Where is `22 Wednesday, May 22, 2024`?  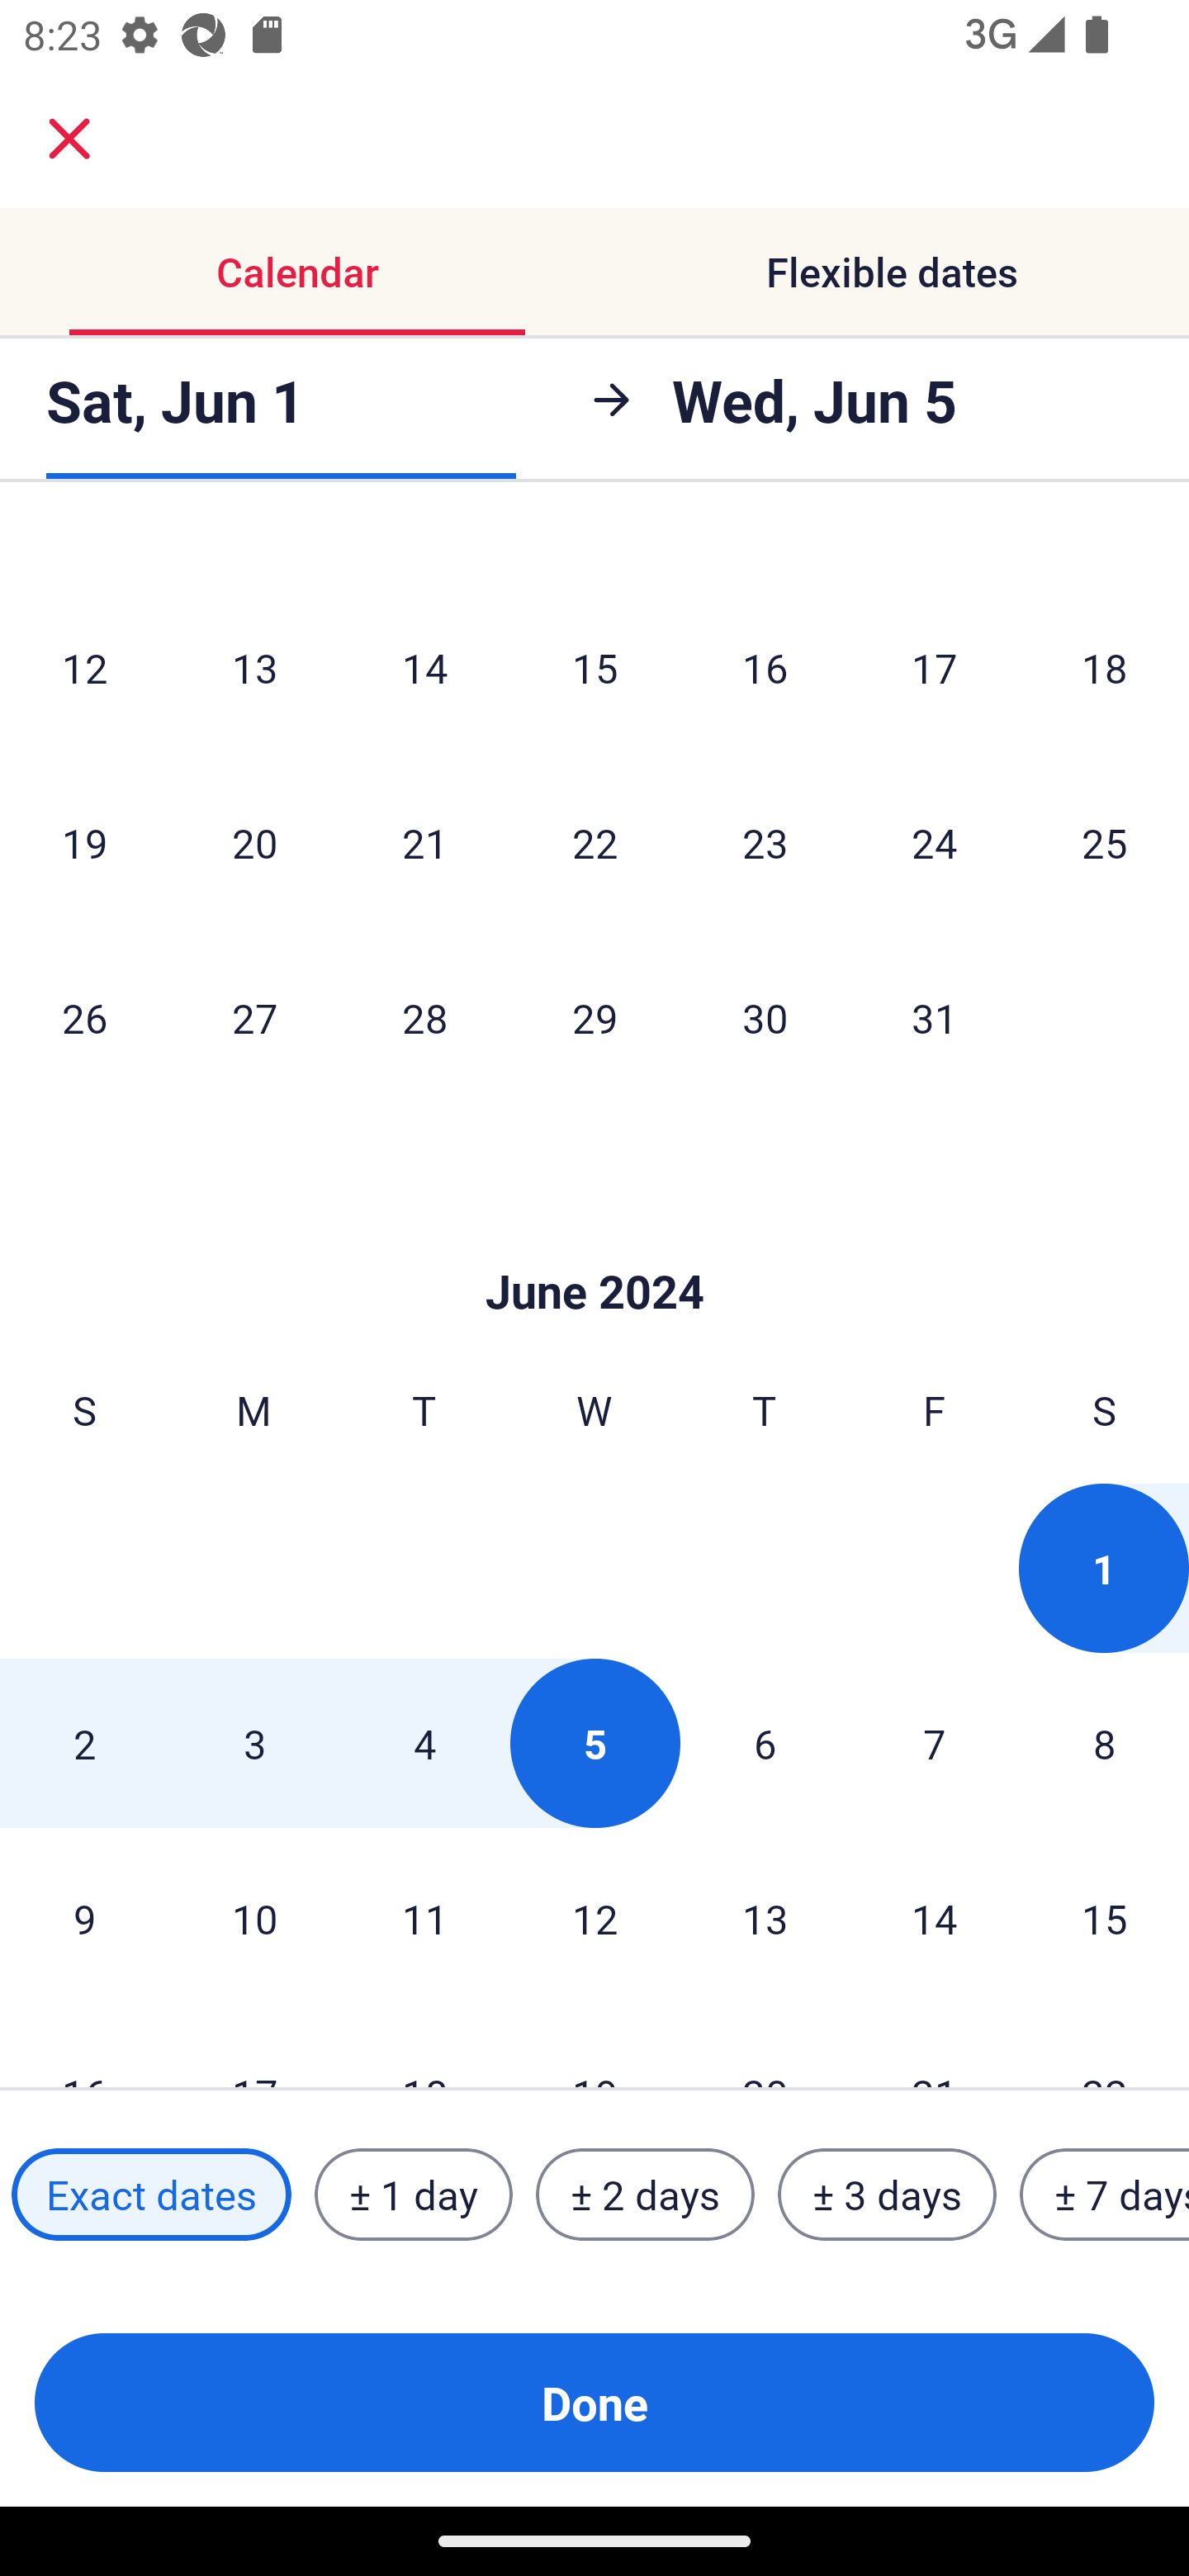 22 Wednesday, May 22, 2024 is located at coordinates (594, 842).